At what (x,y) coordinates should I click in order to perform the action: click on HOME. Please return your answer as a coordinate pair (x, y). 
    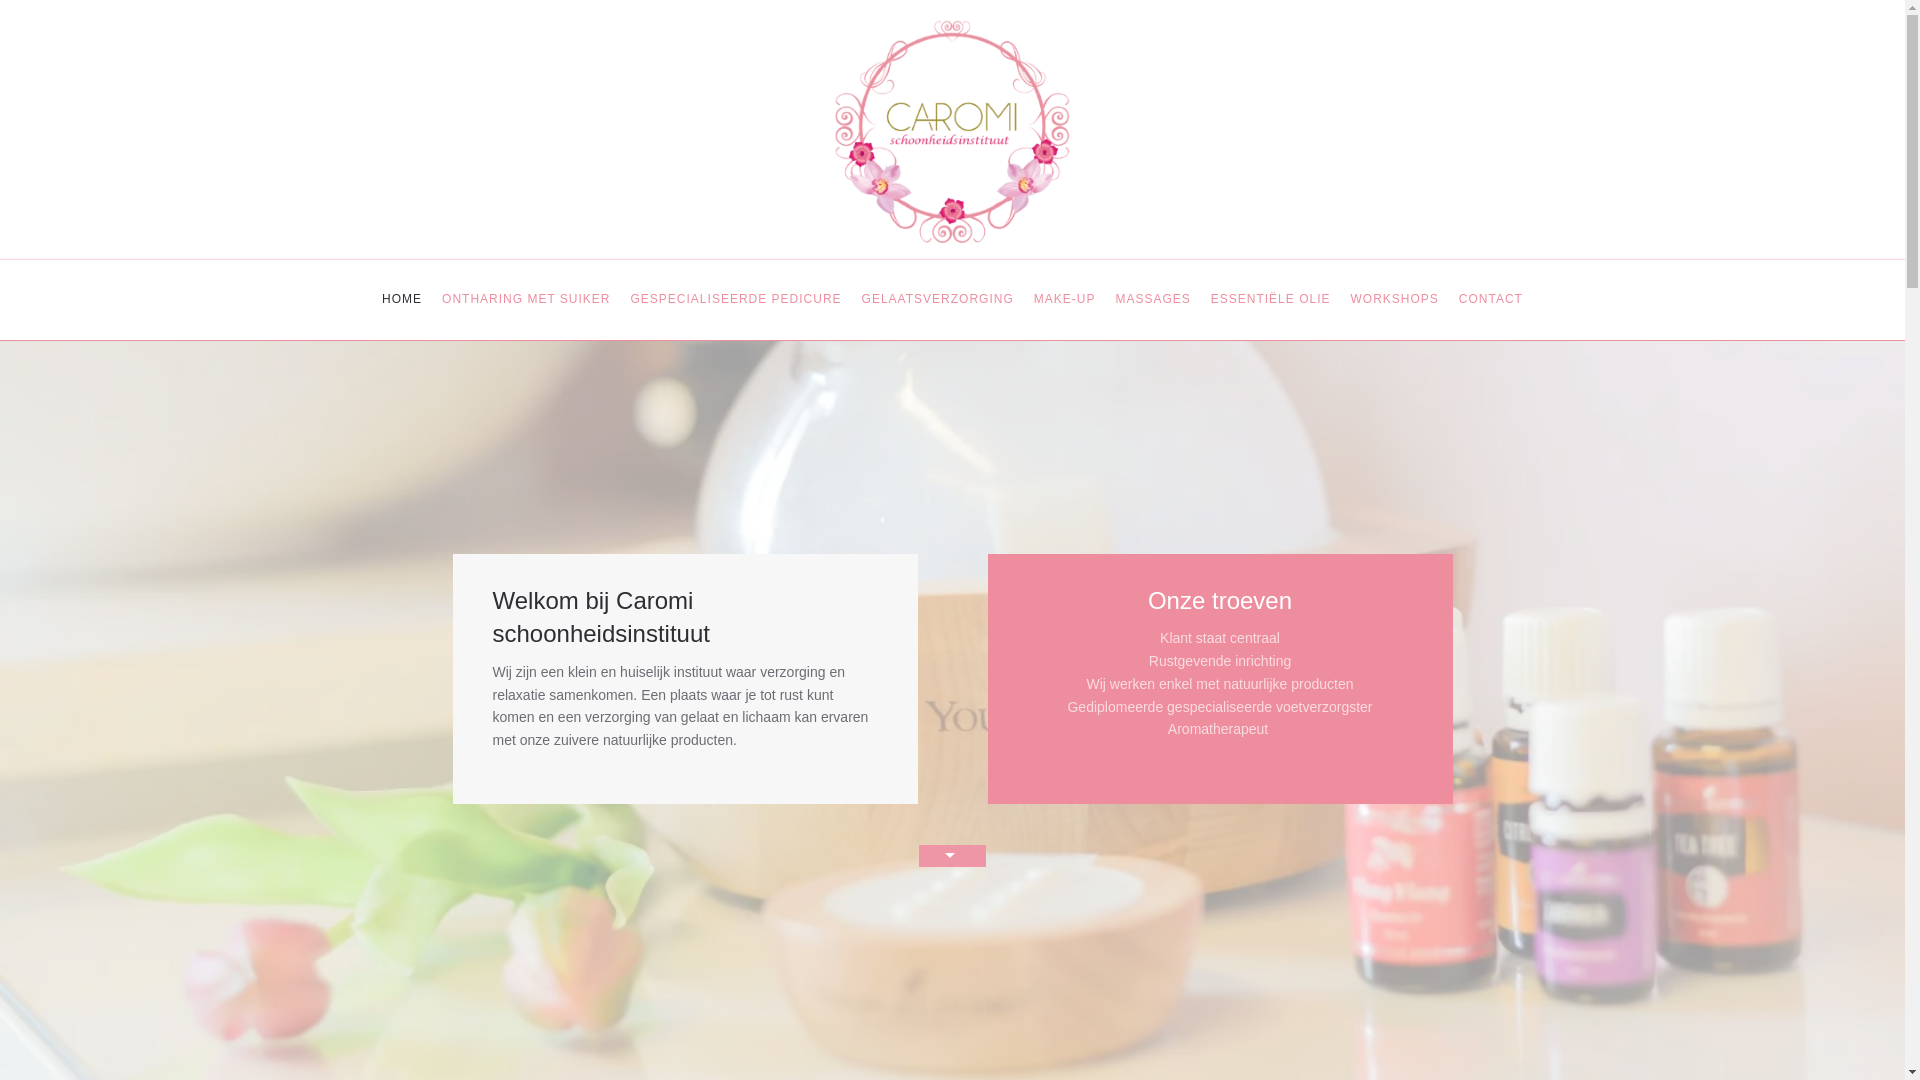
    Looking at the image, I should click on (402, 300).